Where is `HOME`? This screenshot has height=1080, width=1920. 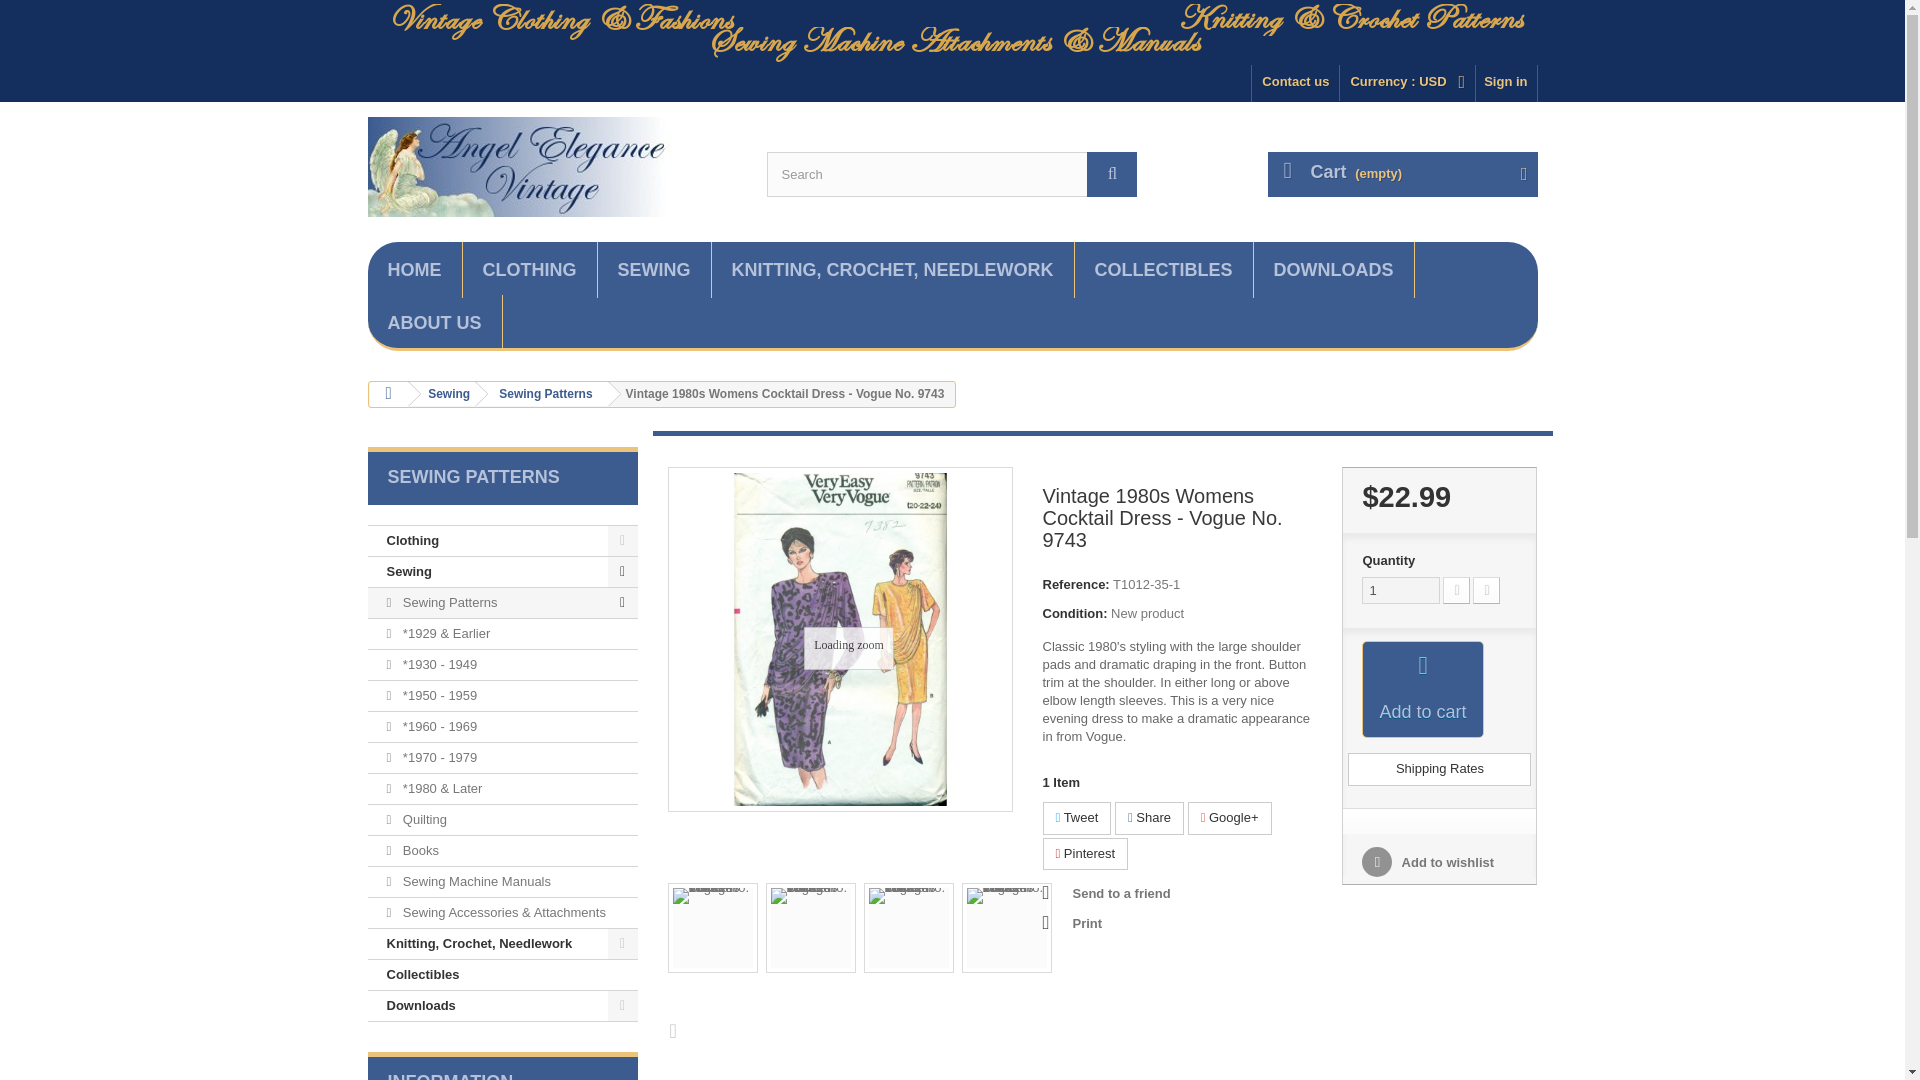 HOME is located at coordinates (415, 270).